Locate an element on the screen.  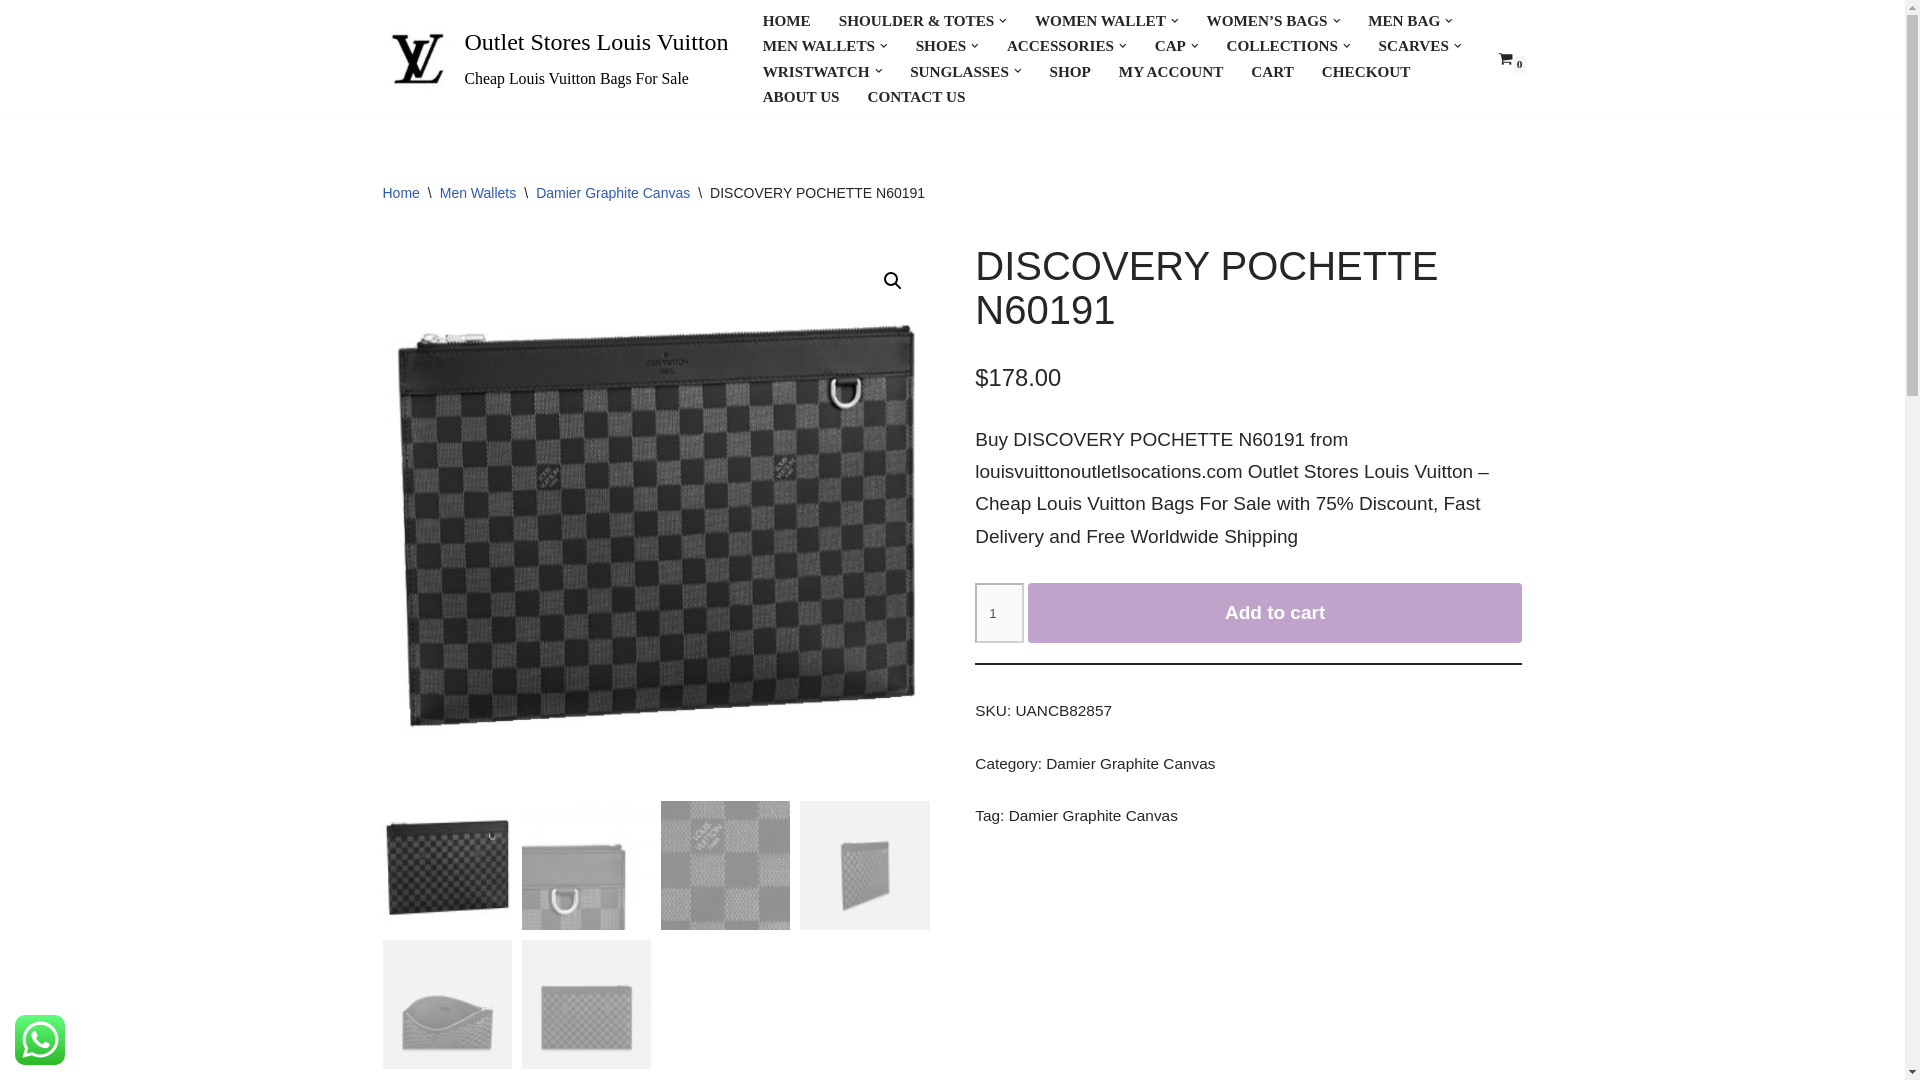
WOMEN WALLET is located at coordinates (1100, 20).